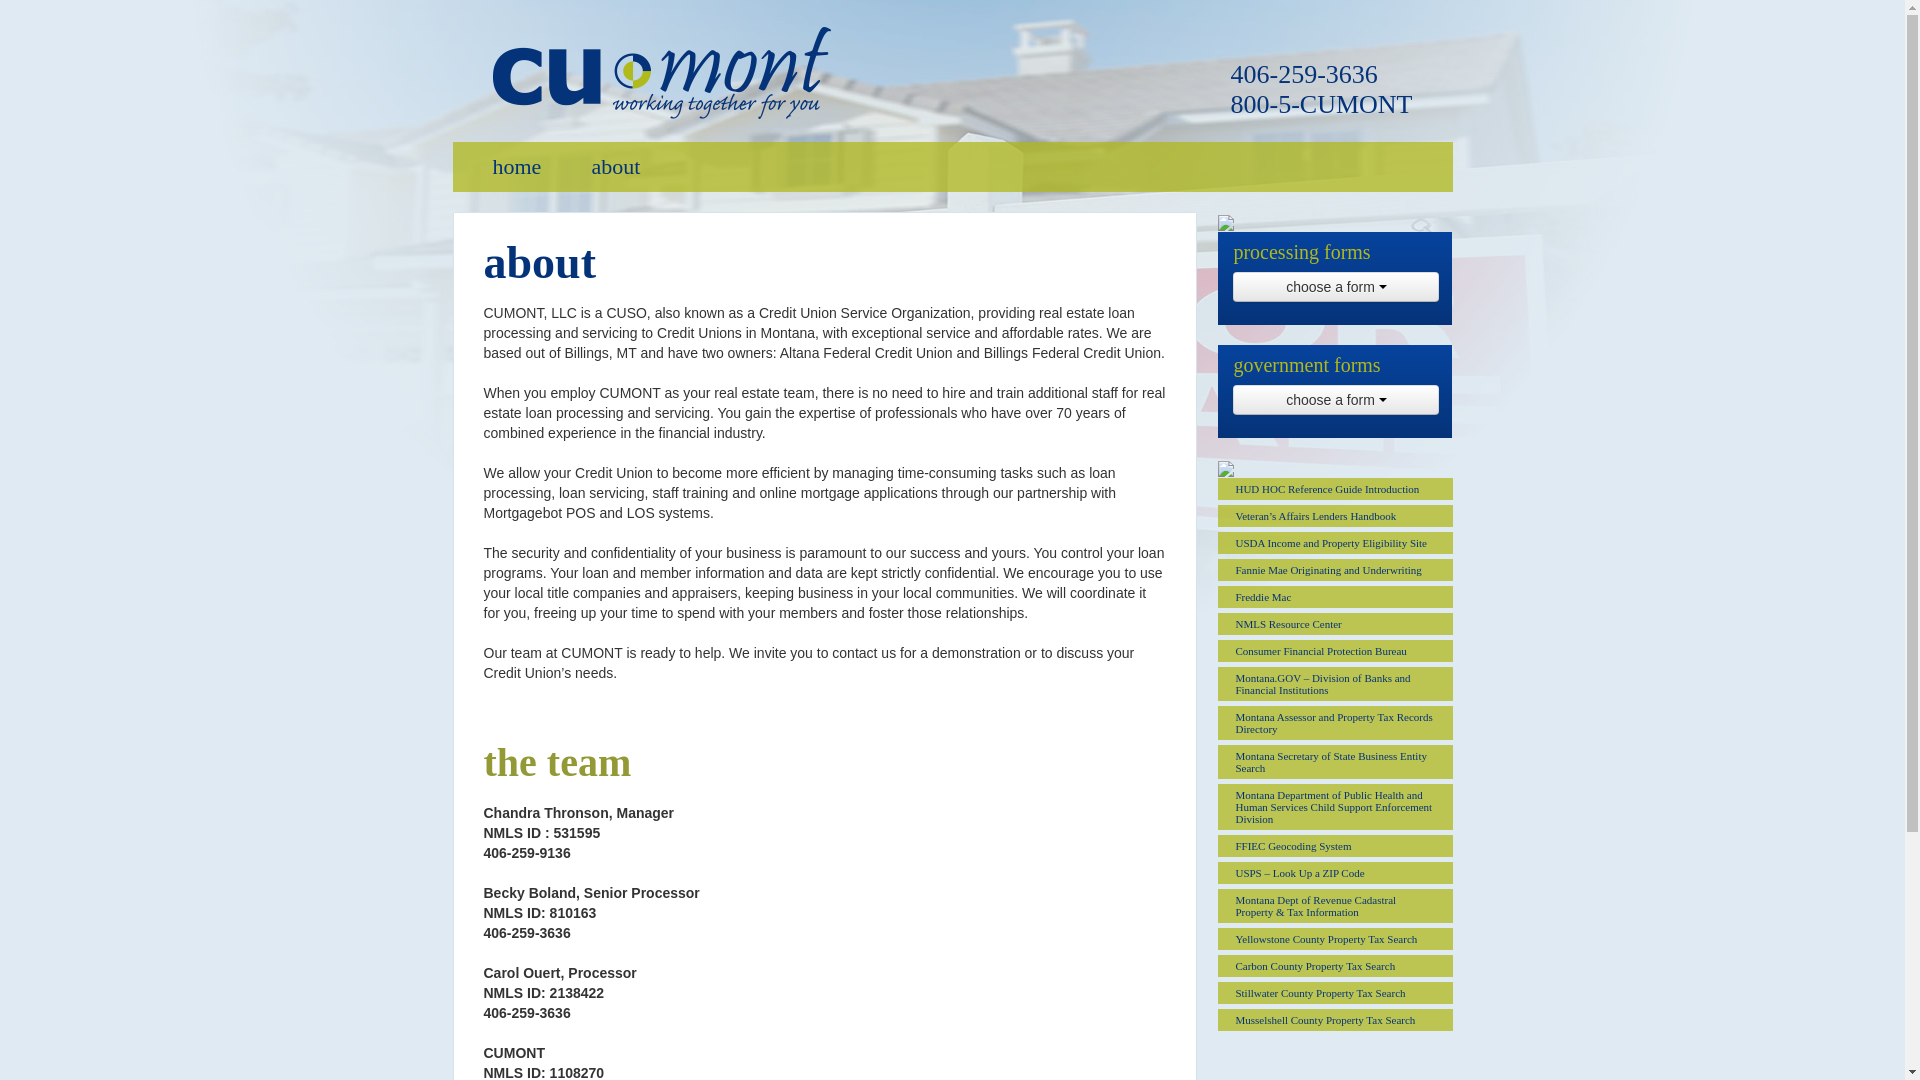 Image resolution: width=1920 pixels, height=1080 pixels. Describe the element at coordinates (1335, 570) in the screenshot. I see `Fannie Mae Originating and Underwriting` at that location.